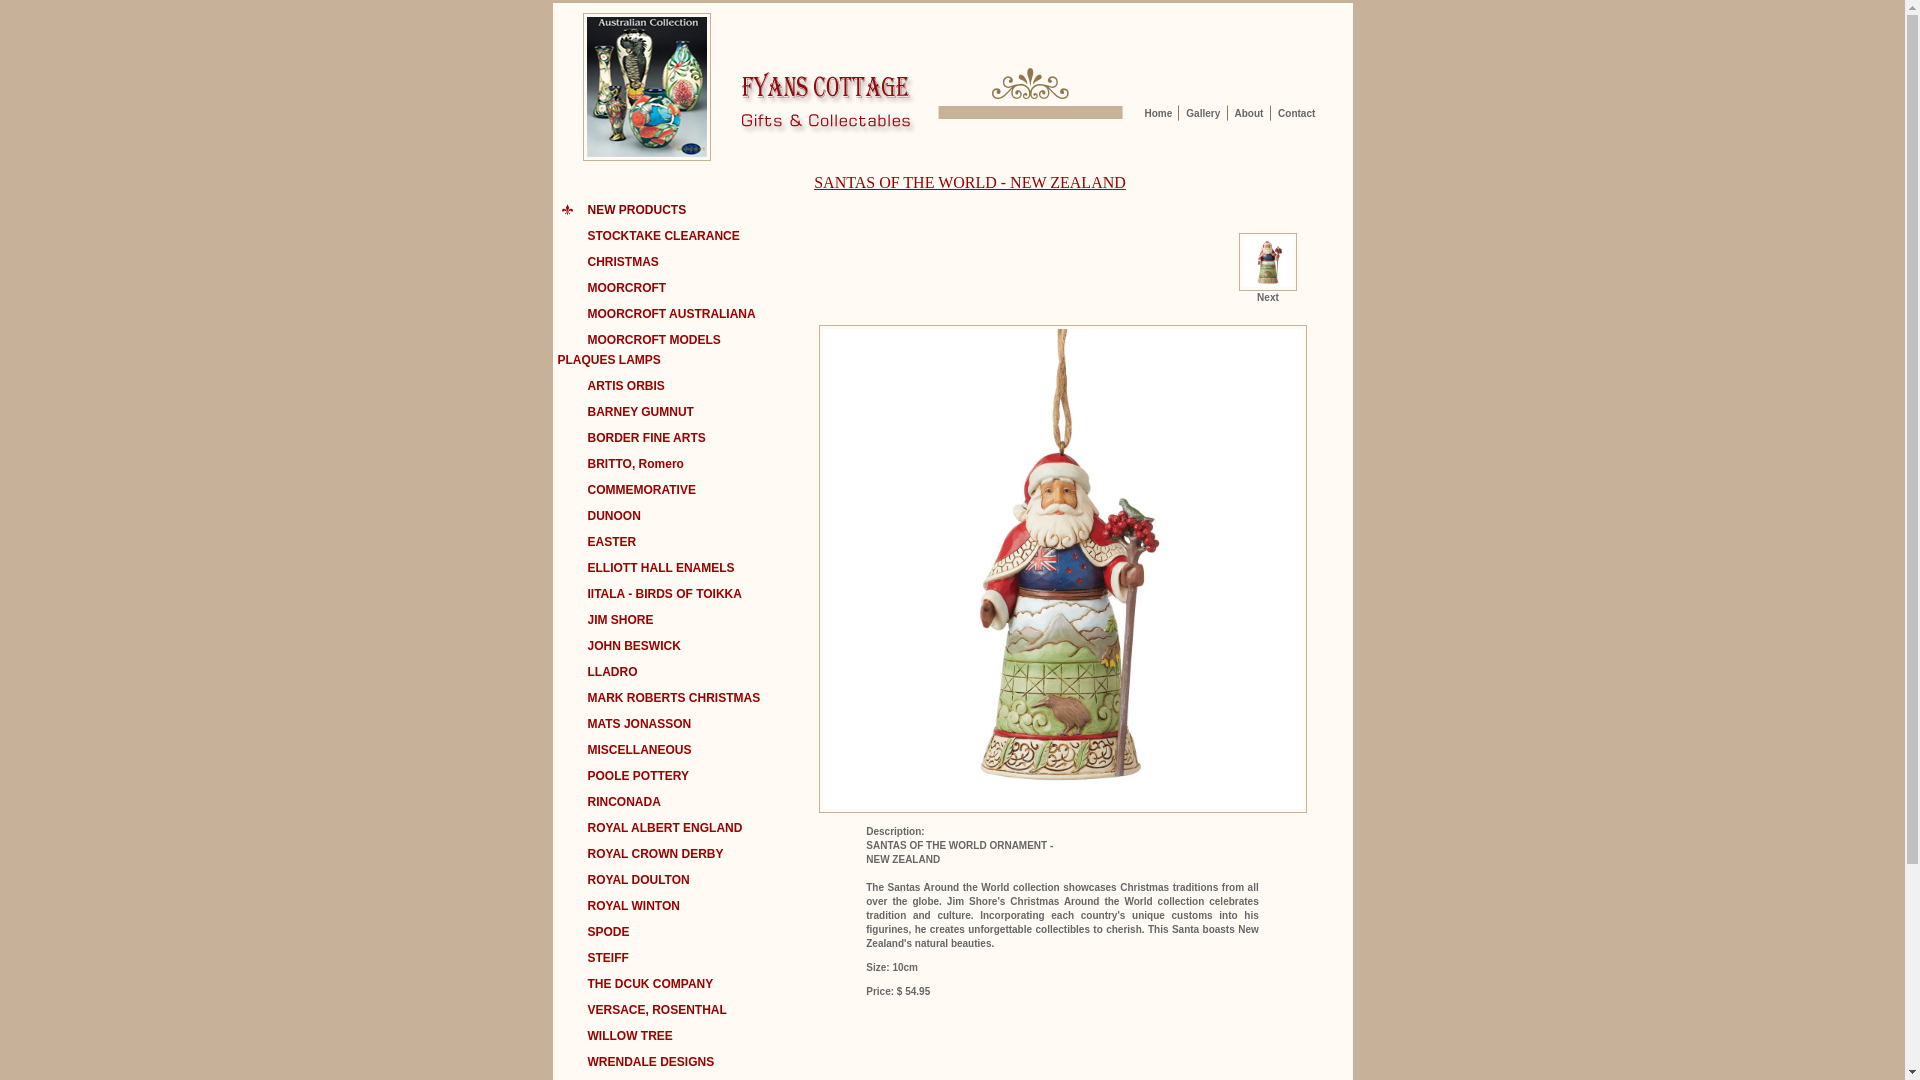  I want to click on MOORCROFT AUSTRALIANA, so click(657, 314).